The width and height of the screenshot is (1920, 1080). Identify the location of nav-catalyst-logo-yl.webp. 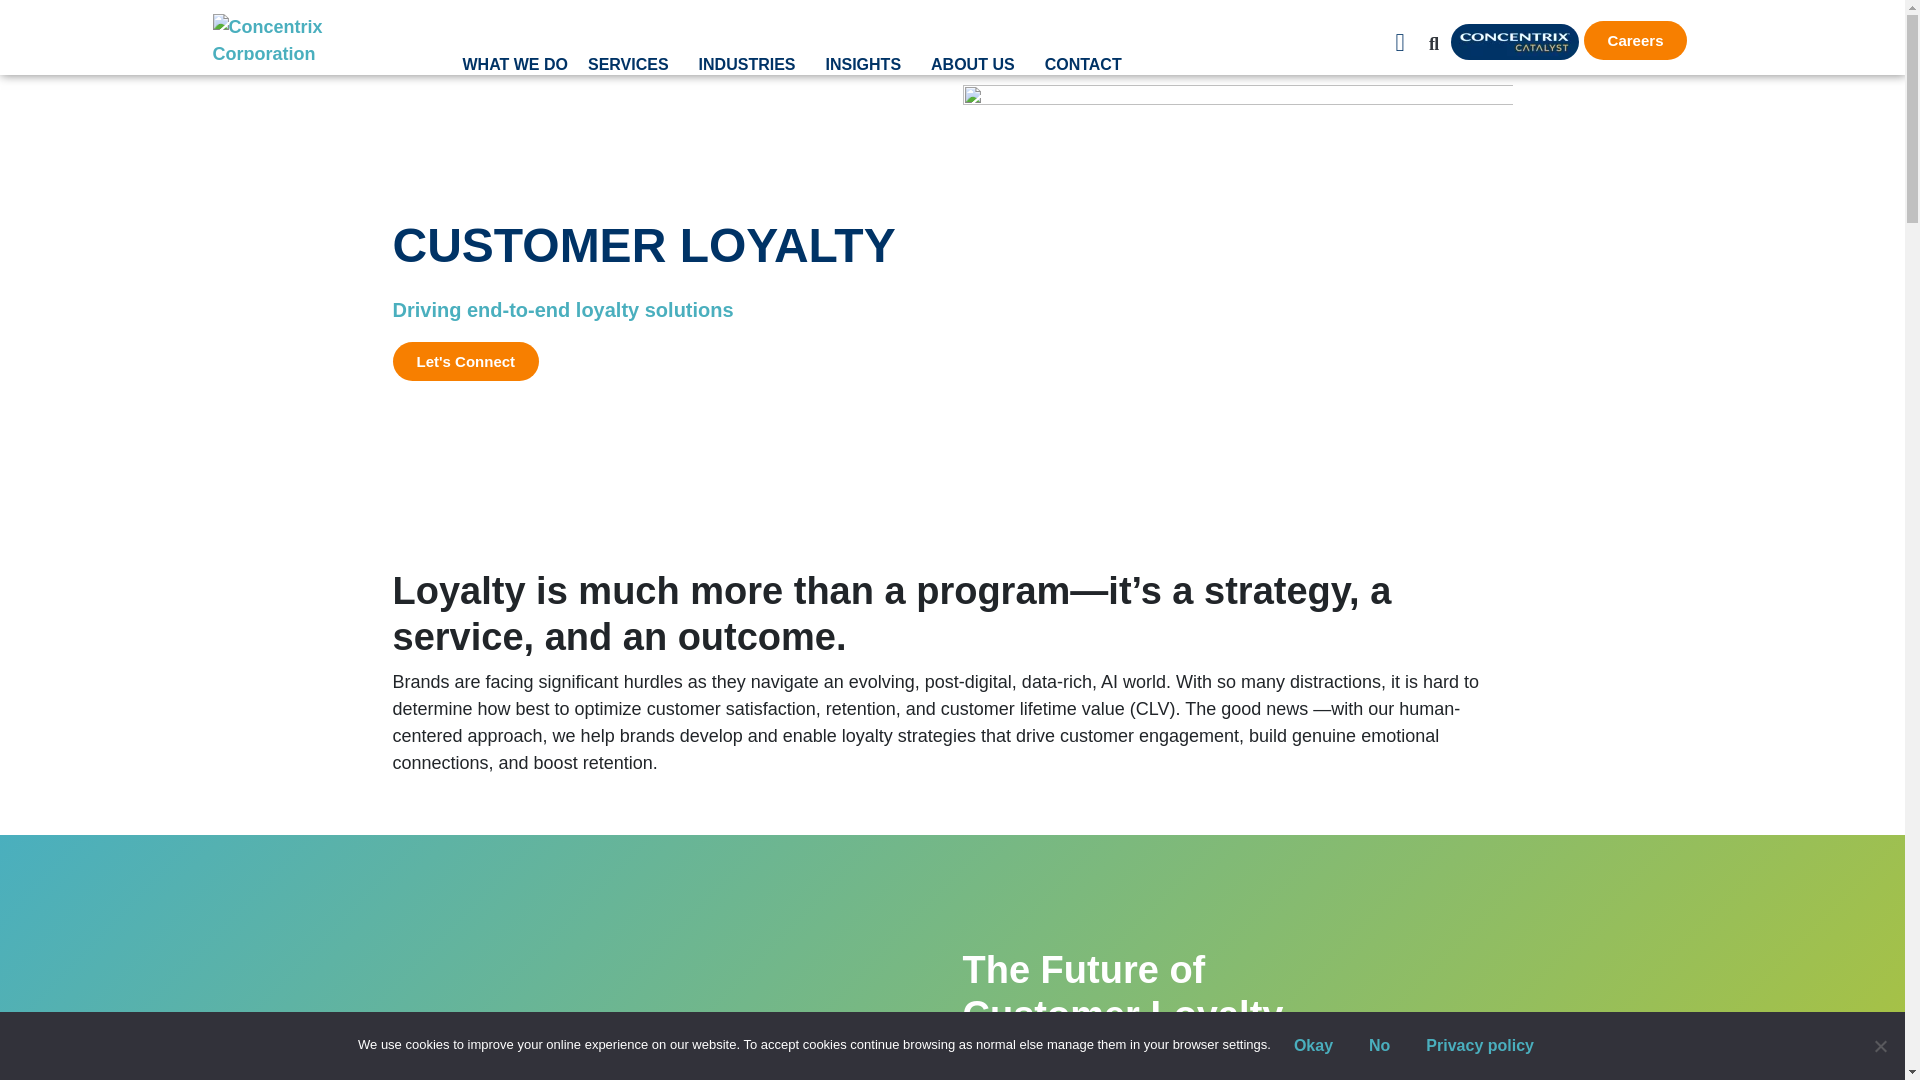
(1514, 42).